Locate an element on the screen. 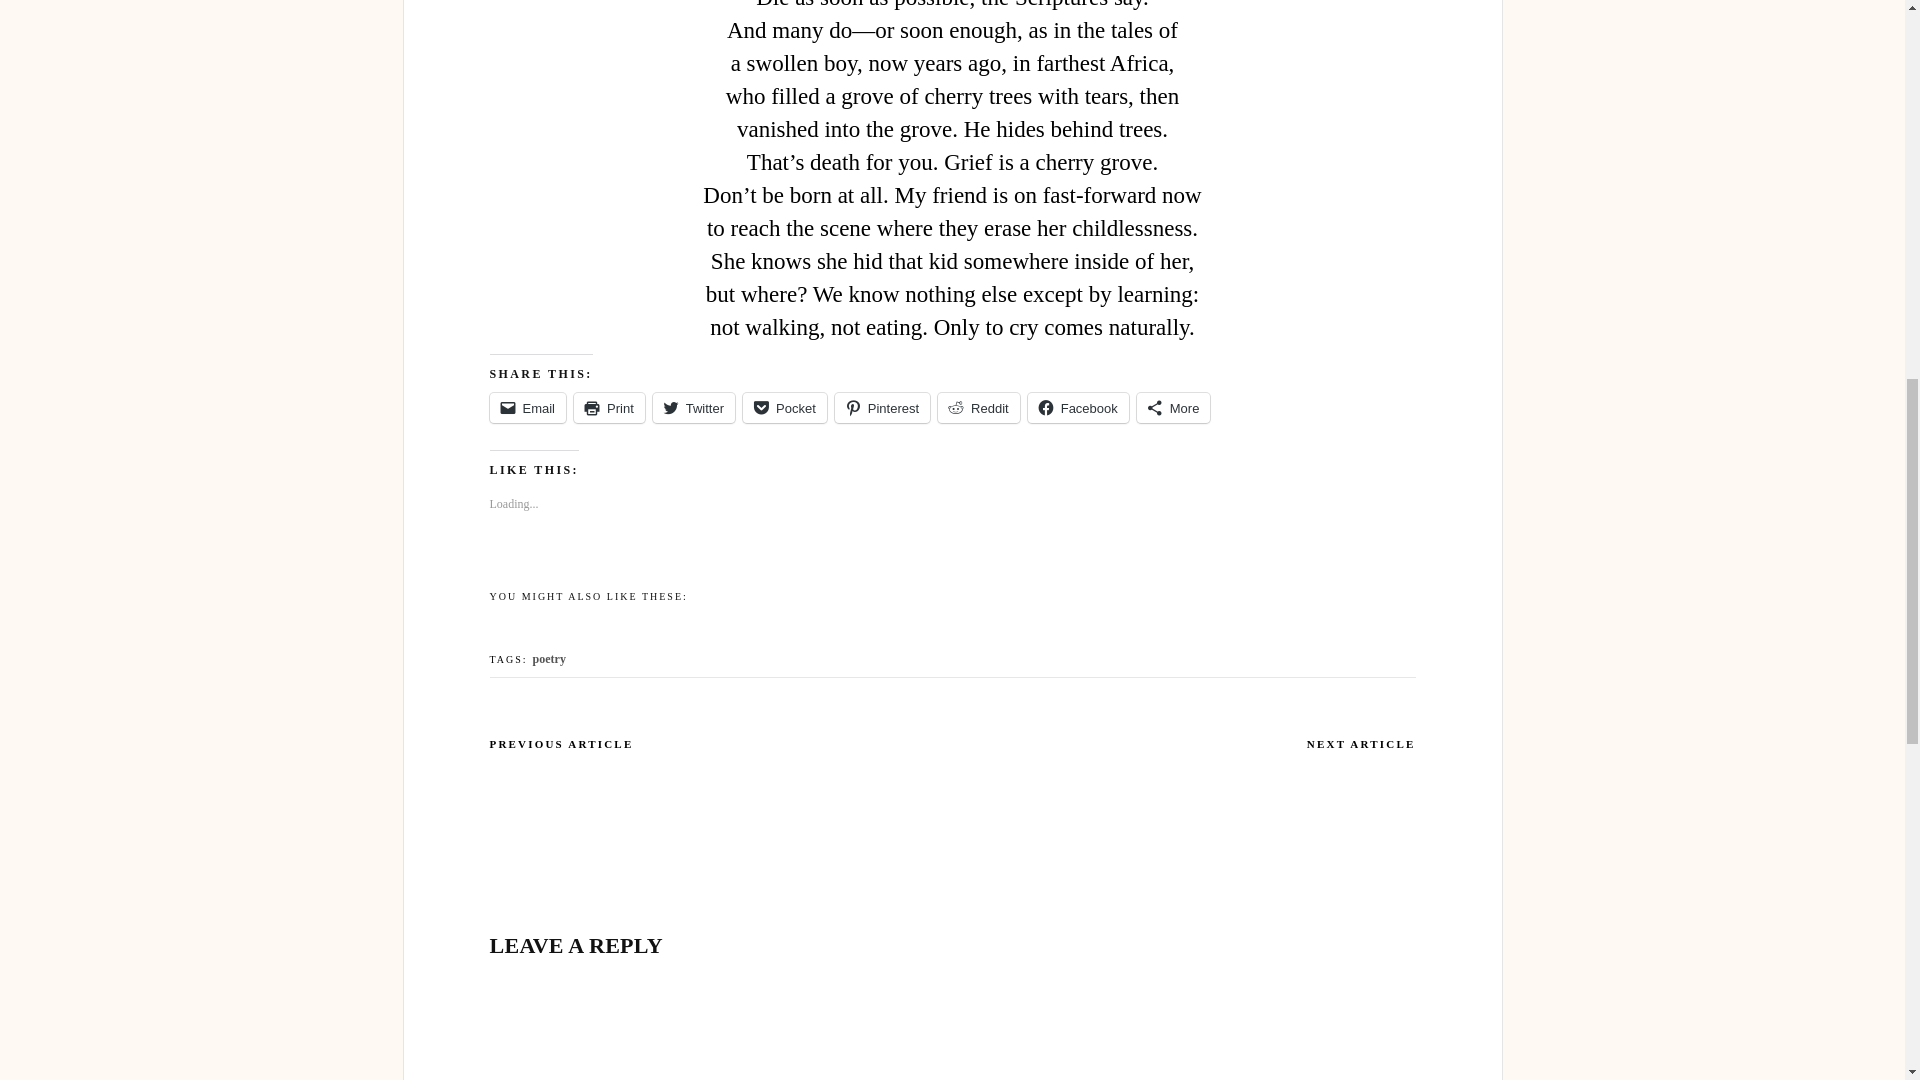 The image size is (1920, 1080). Click to share on Facebook is located at coordinates (1078, 408).